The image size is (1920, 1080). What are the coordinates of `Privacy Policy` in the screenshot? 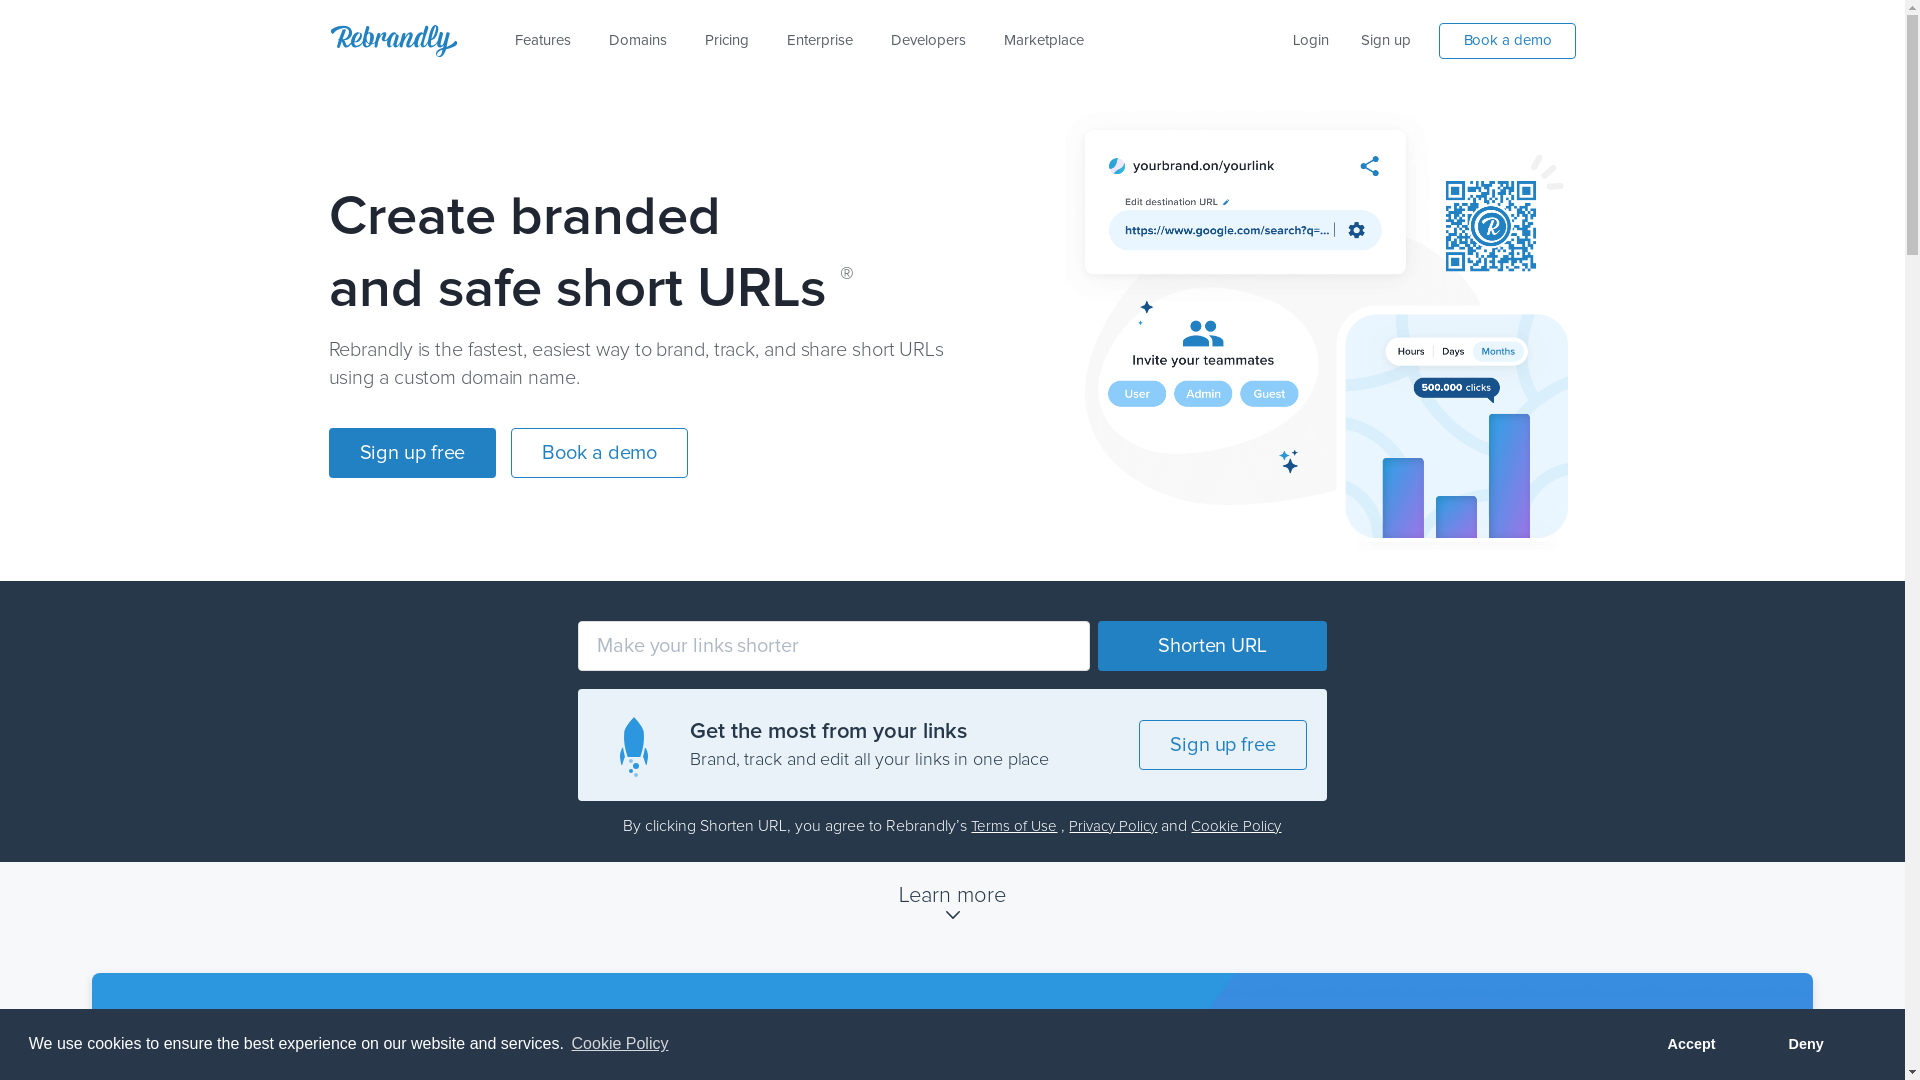 It's located at (1113, 826).